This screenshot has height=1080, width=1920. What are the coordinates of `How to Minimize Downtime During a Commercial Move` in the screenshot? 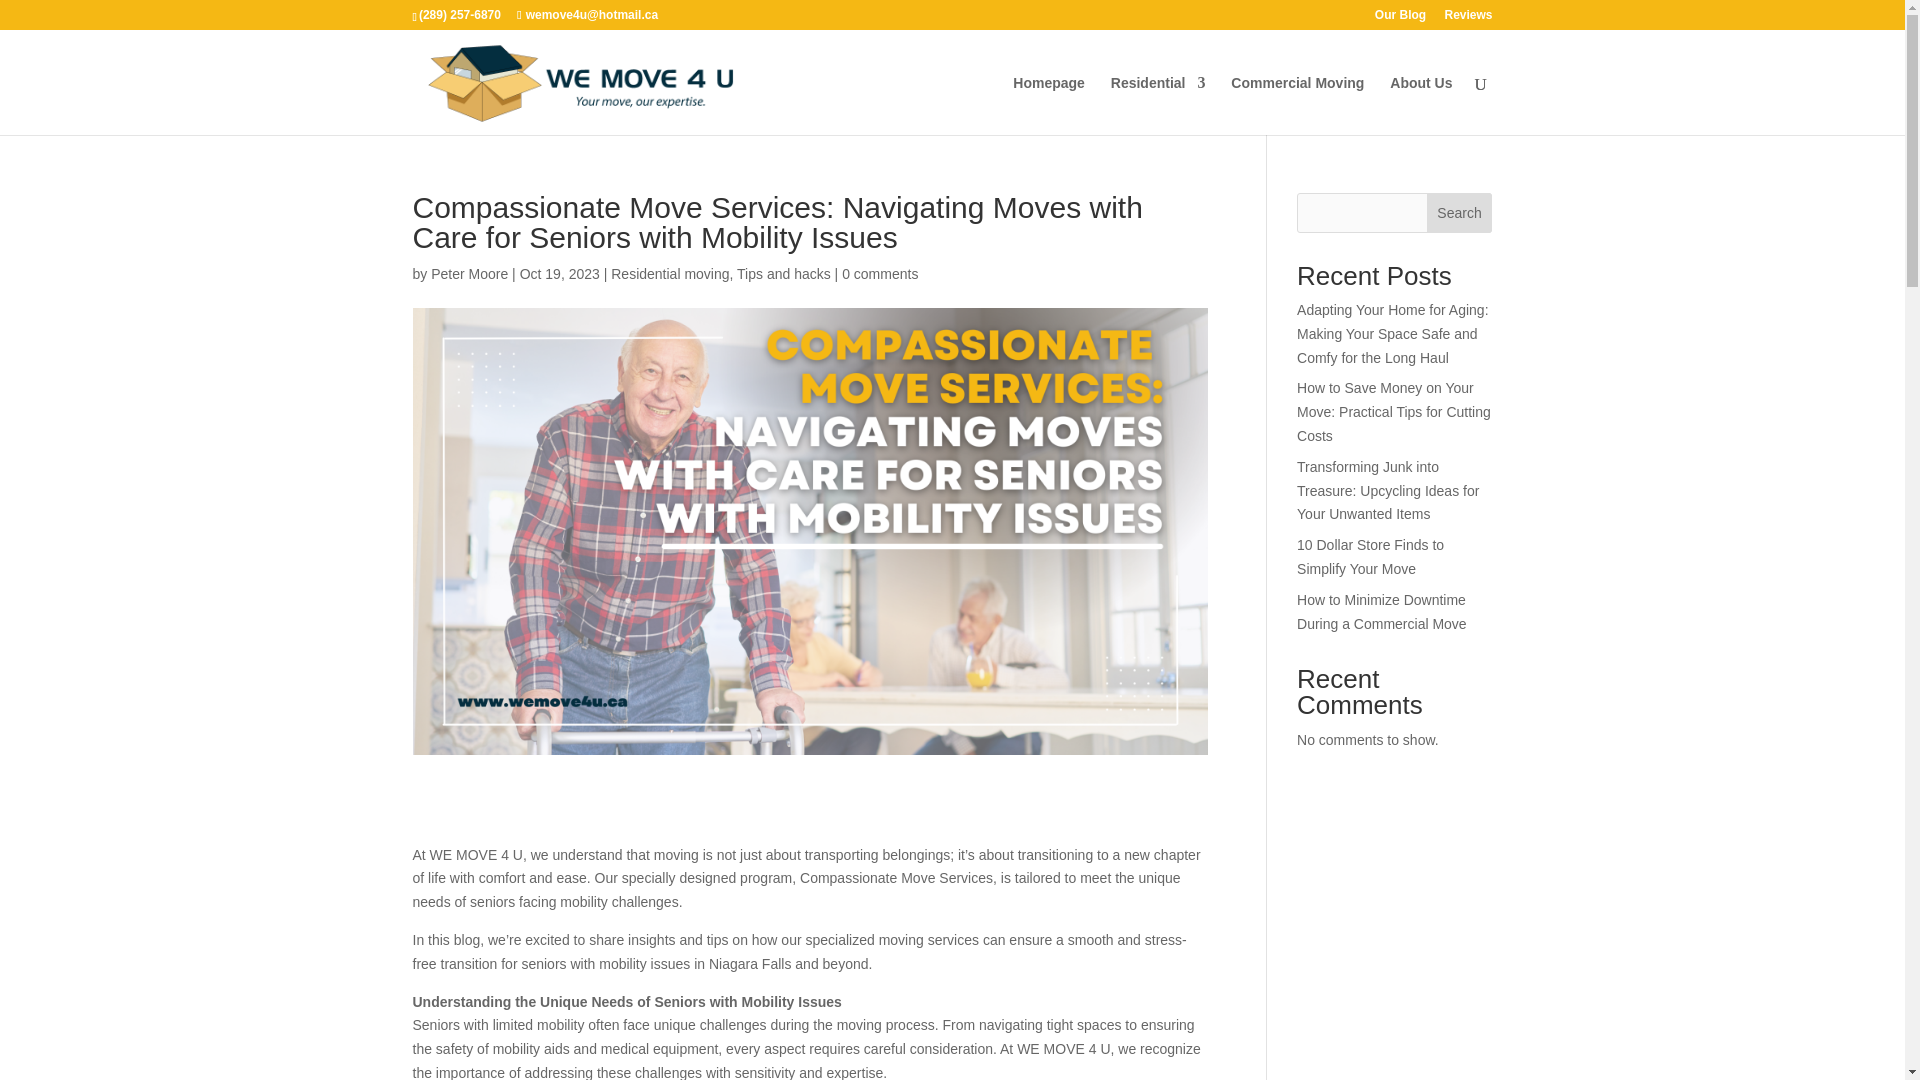 It's located at (1382, 611).